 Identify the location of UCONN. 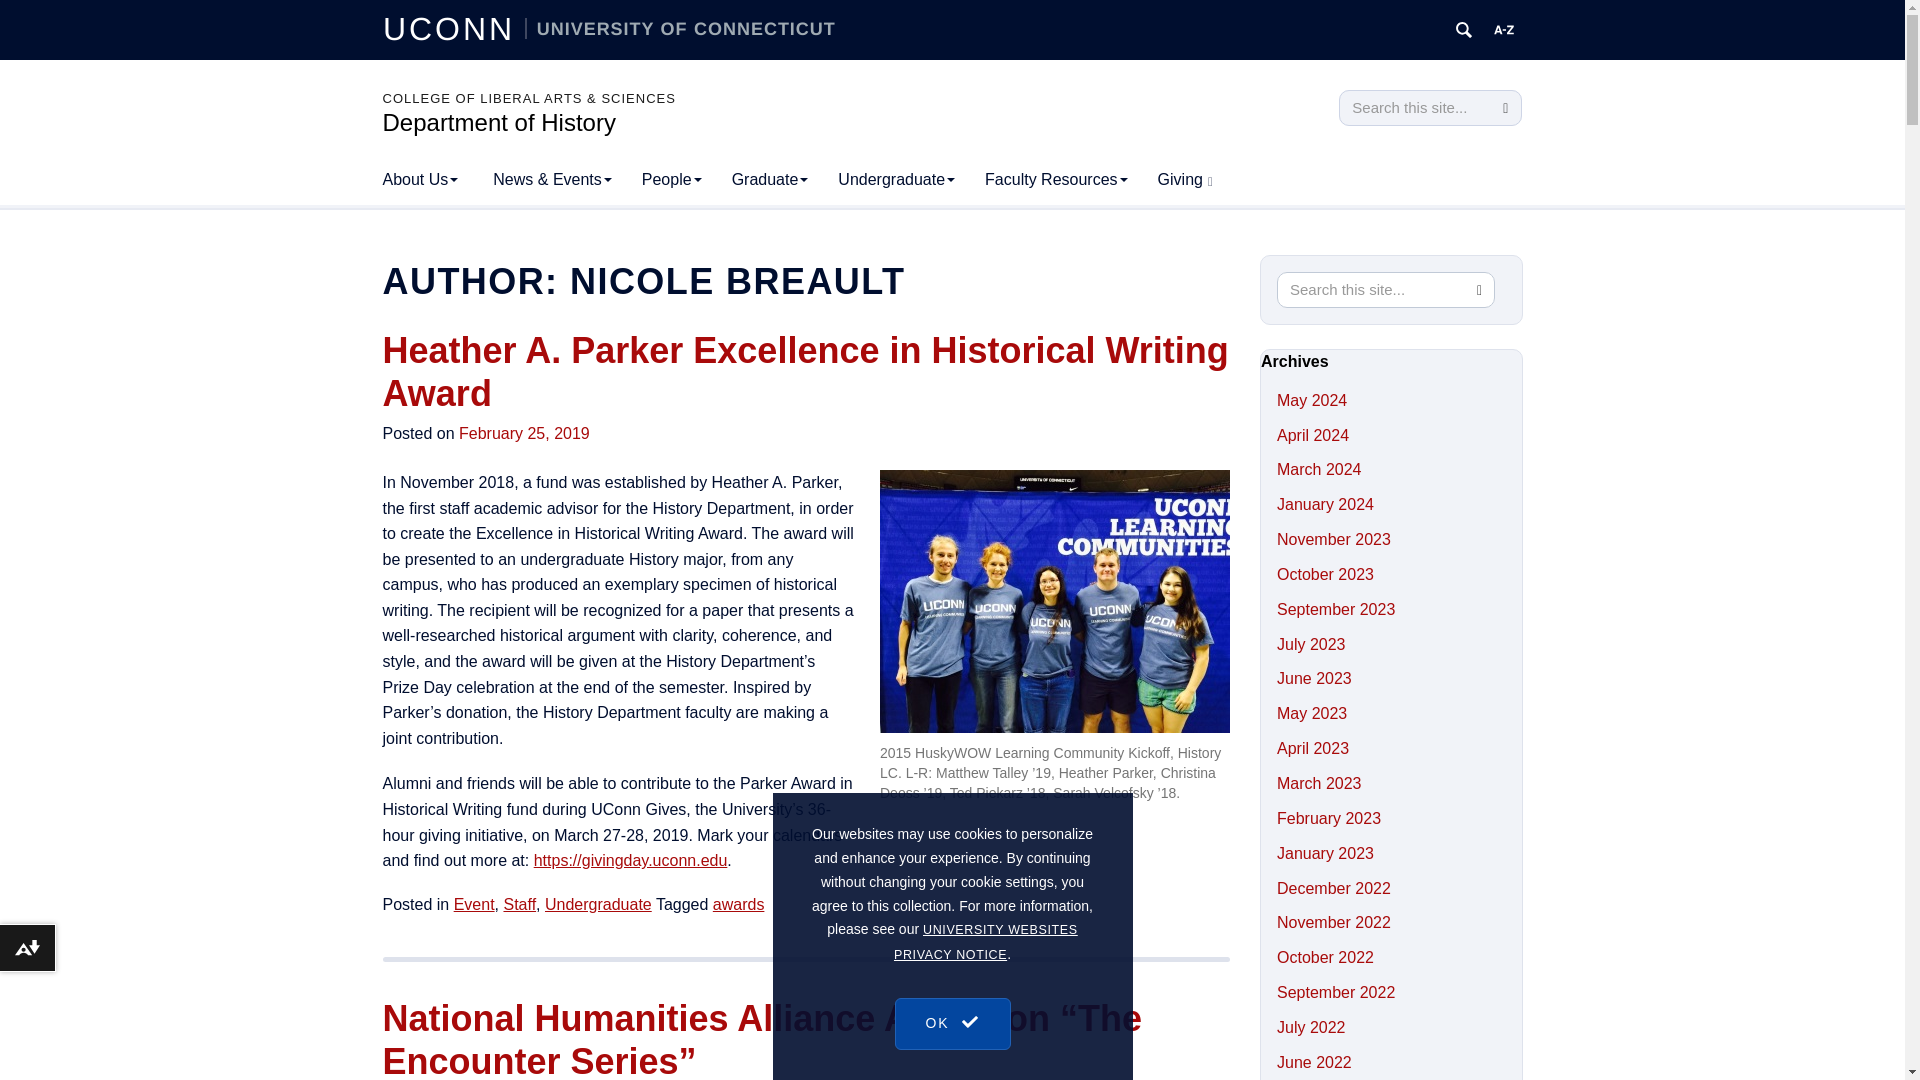
(453, 28).